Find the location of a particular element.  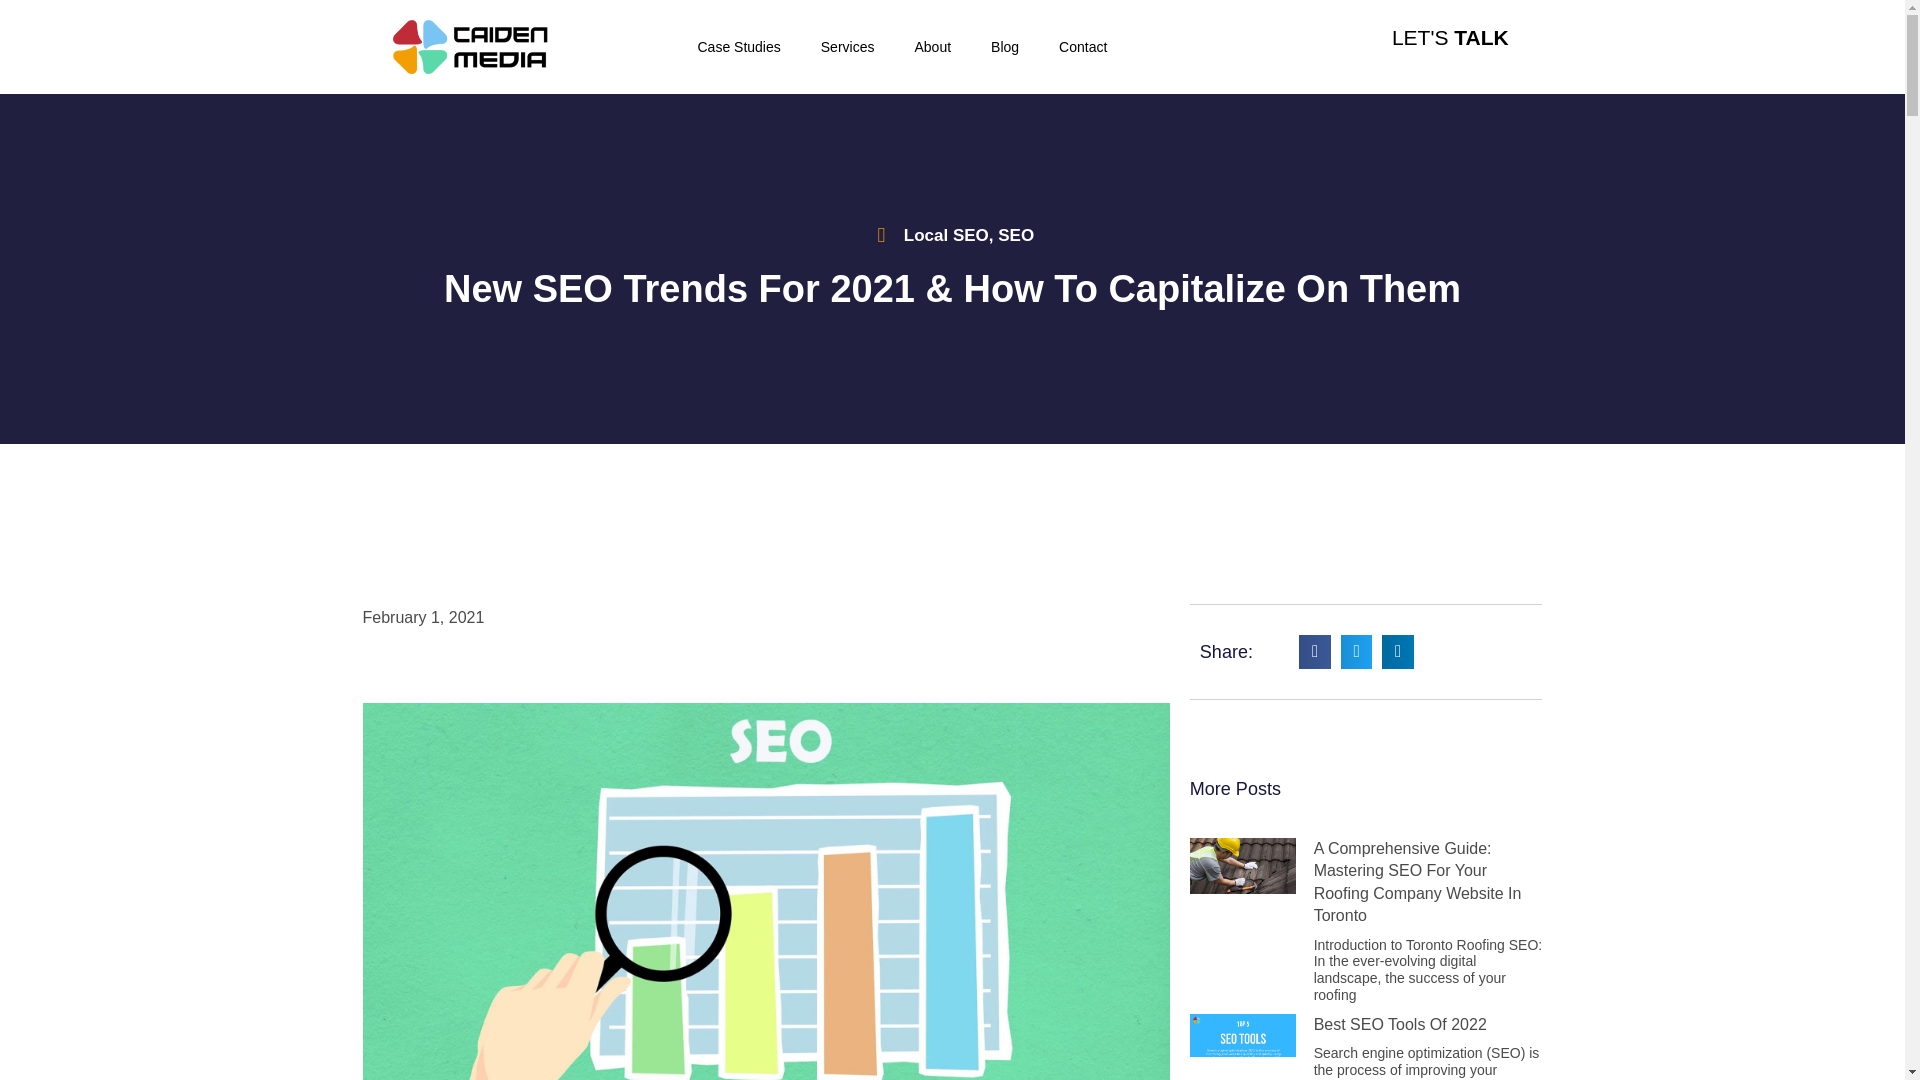

Services is located at coordinates (847, 46).